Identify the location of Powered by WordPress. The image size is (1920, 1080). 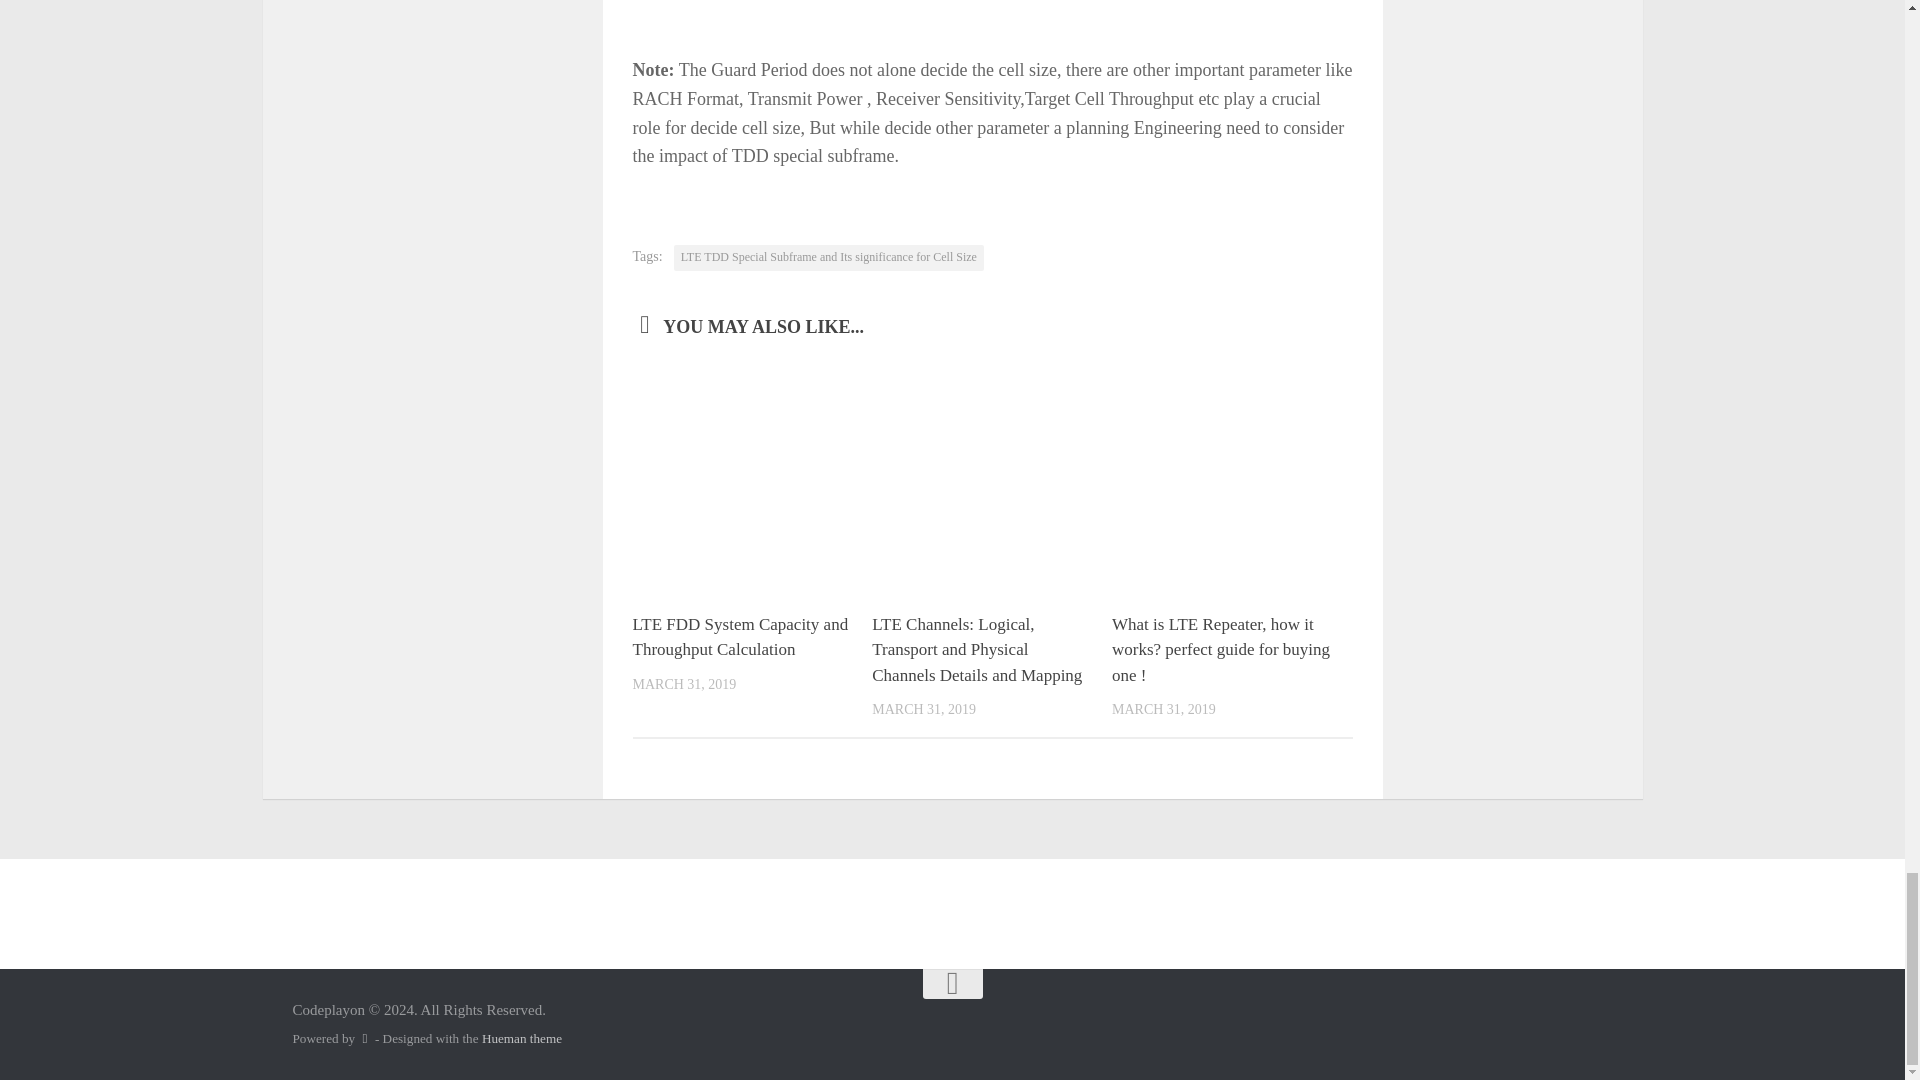
(364, 1038).